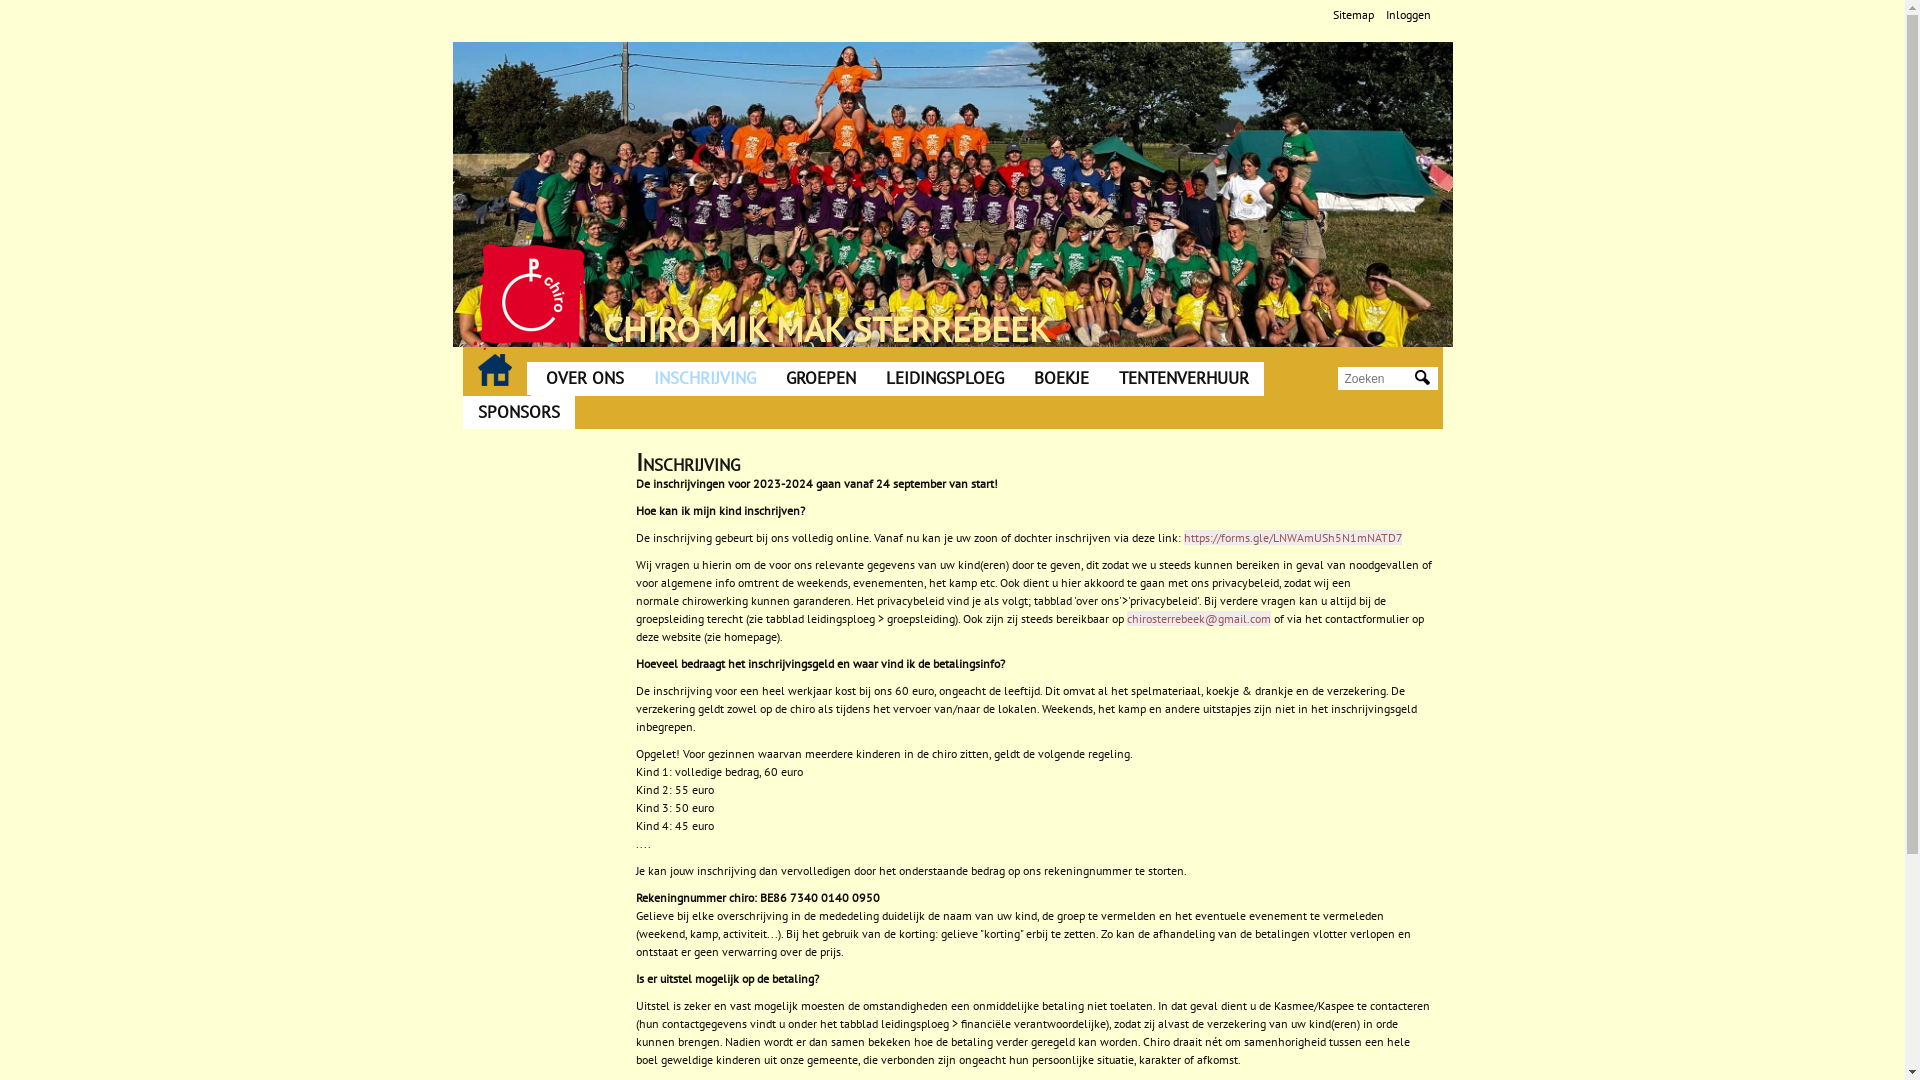 This screenshot has height=1080, width=1920. I want to click on Inloggen, so click(1408, 14).